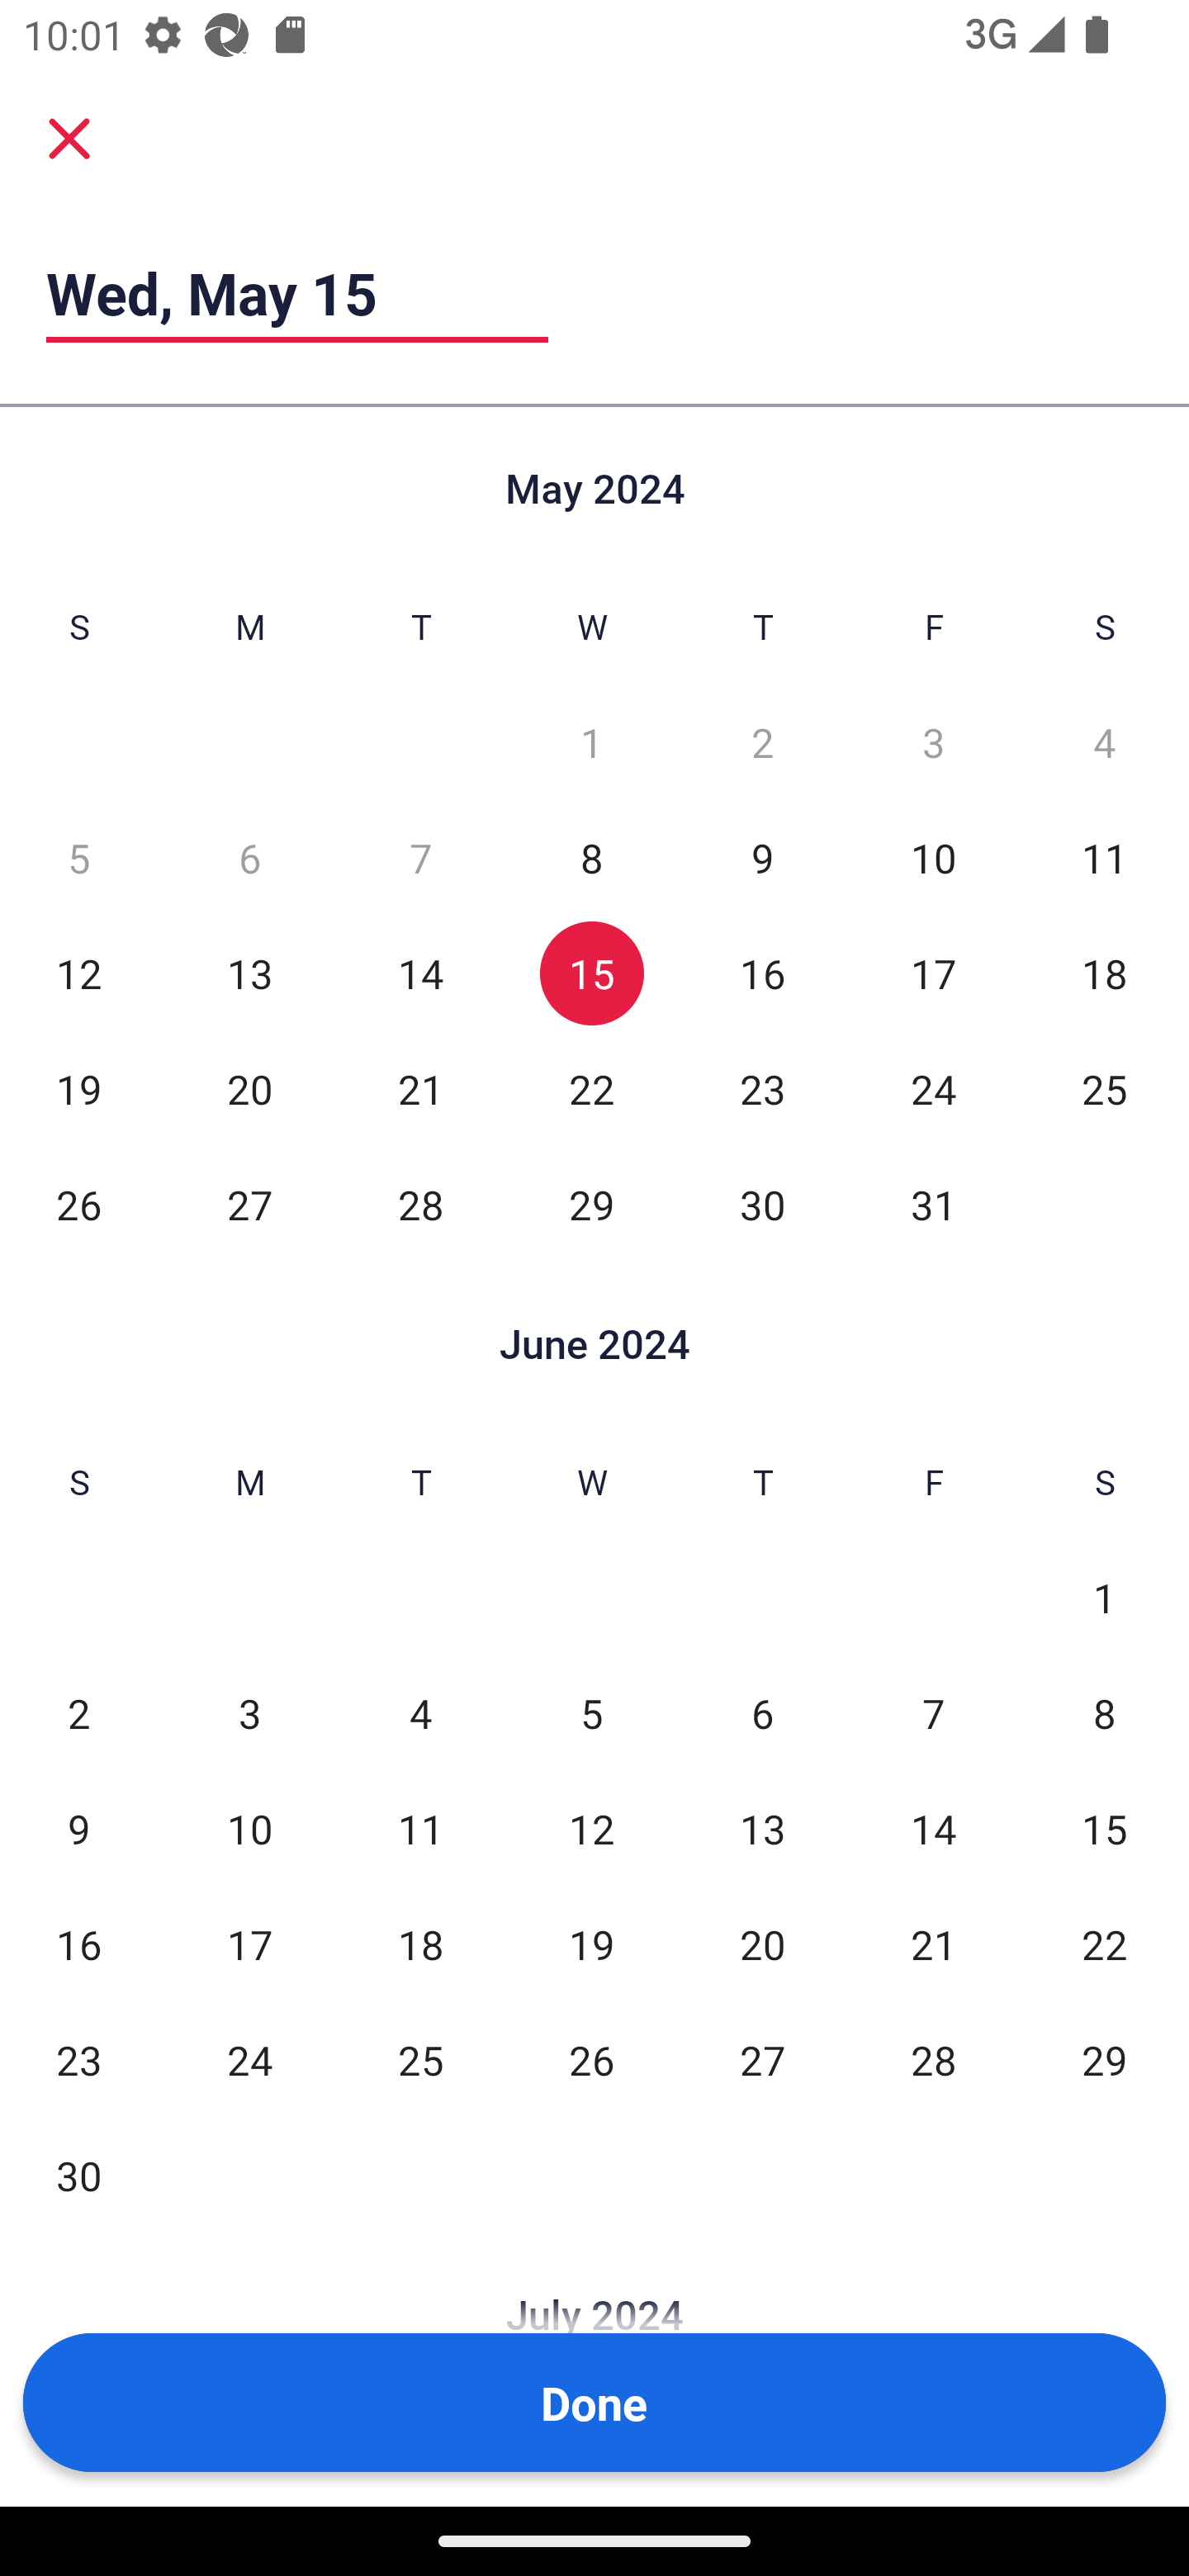 Image resolution: width=1189 pixels, height=2576 pixels. Describe the element at coordinates (421, 1204) in the screenshot. I see `28 Tue, May 28, Not Selected` at that location.